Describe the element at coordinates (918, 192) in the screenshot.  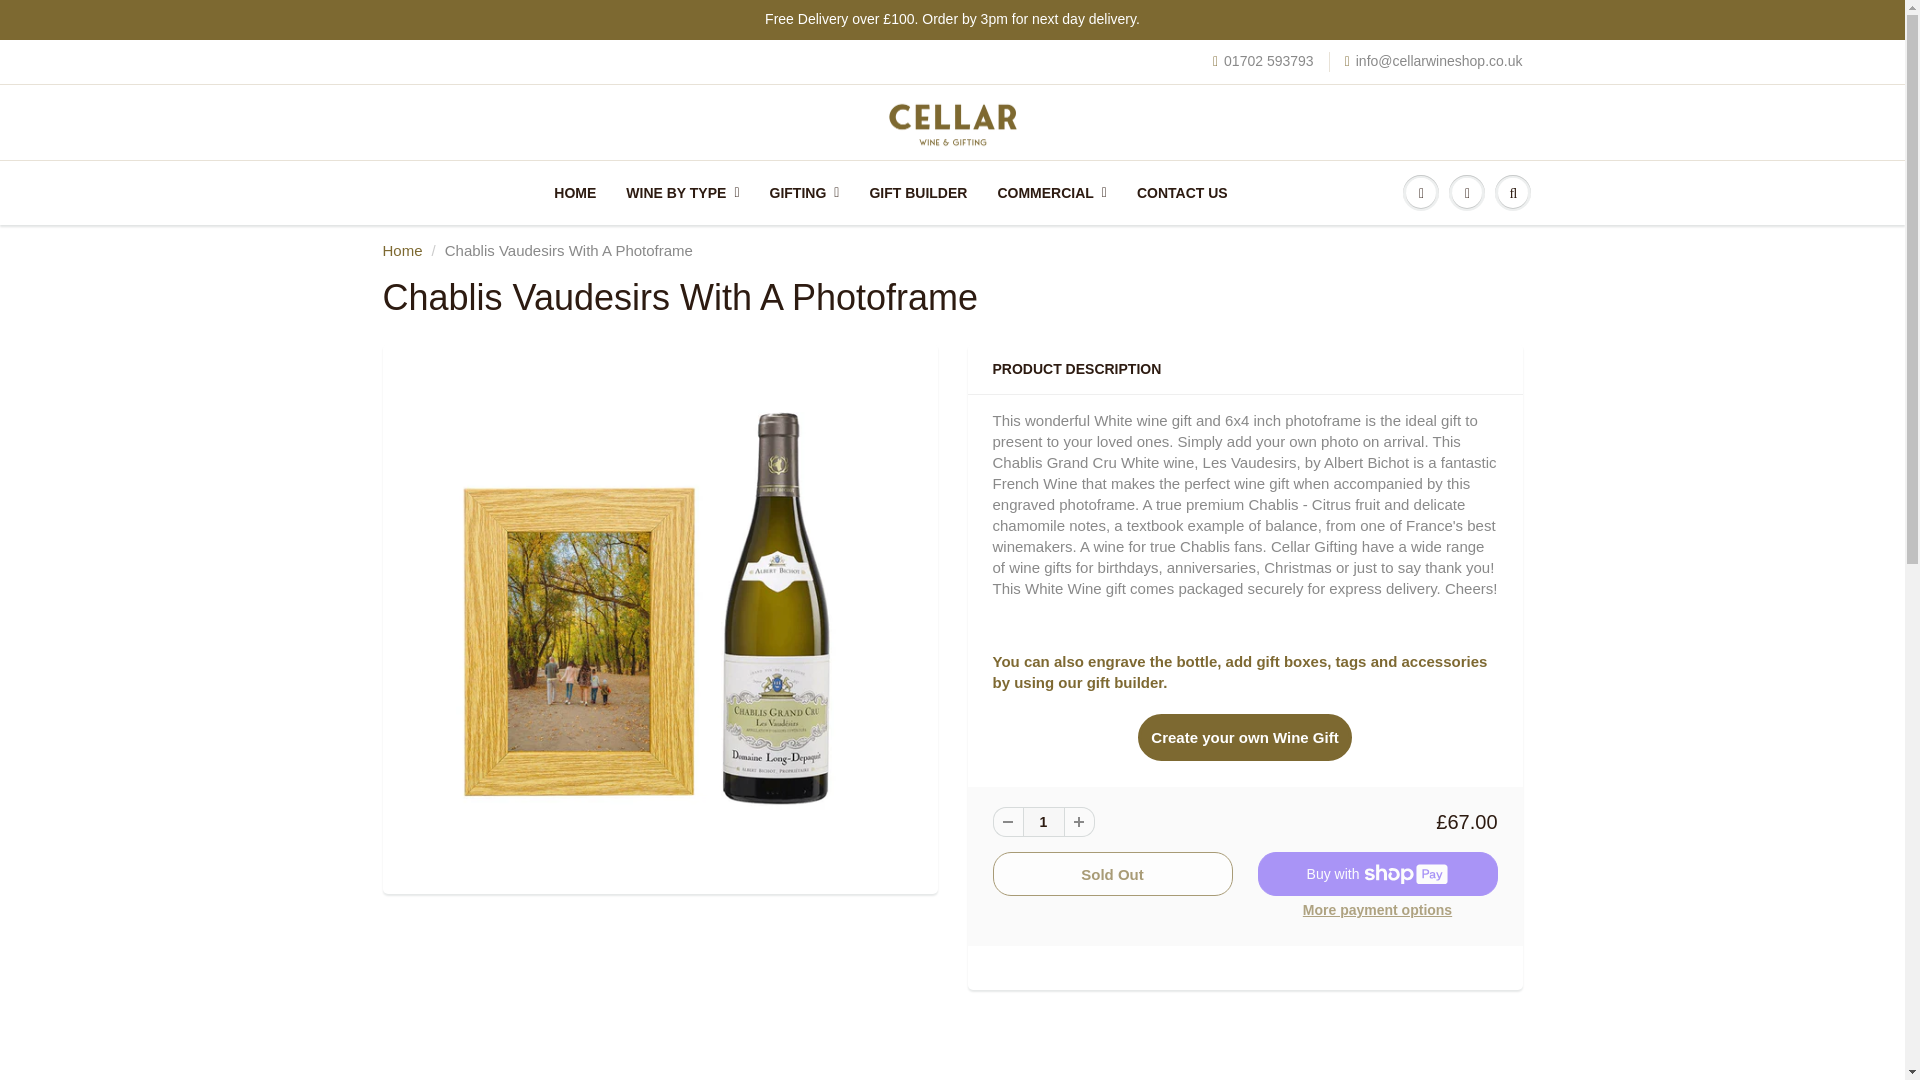
I see `GIFT BUILDER` at that location.